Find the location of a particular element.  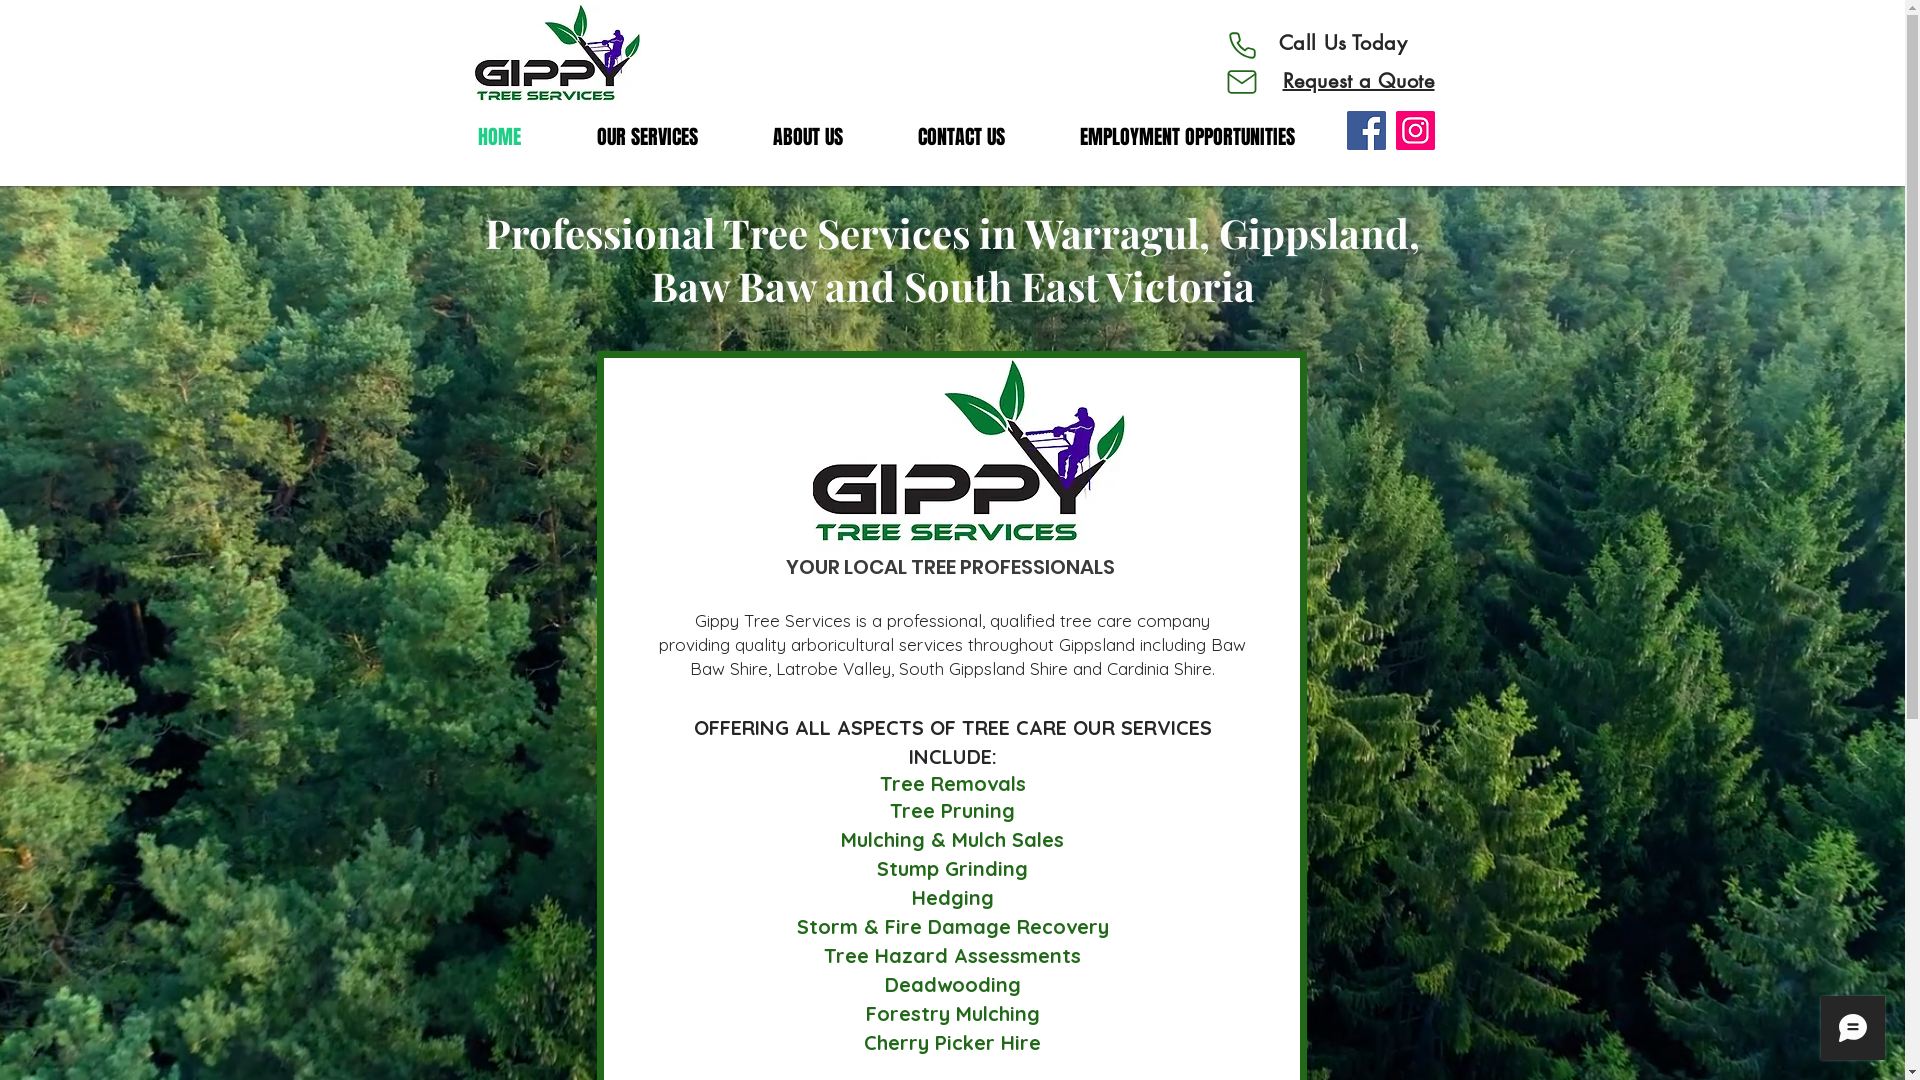

Stump Grinding is located at coordinates (952, 868).